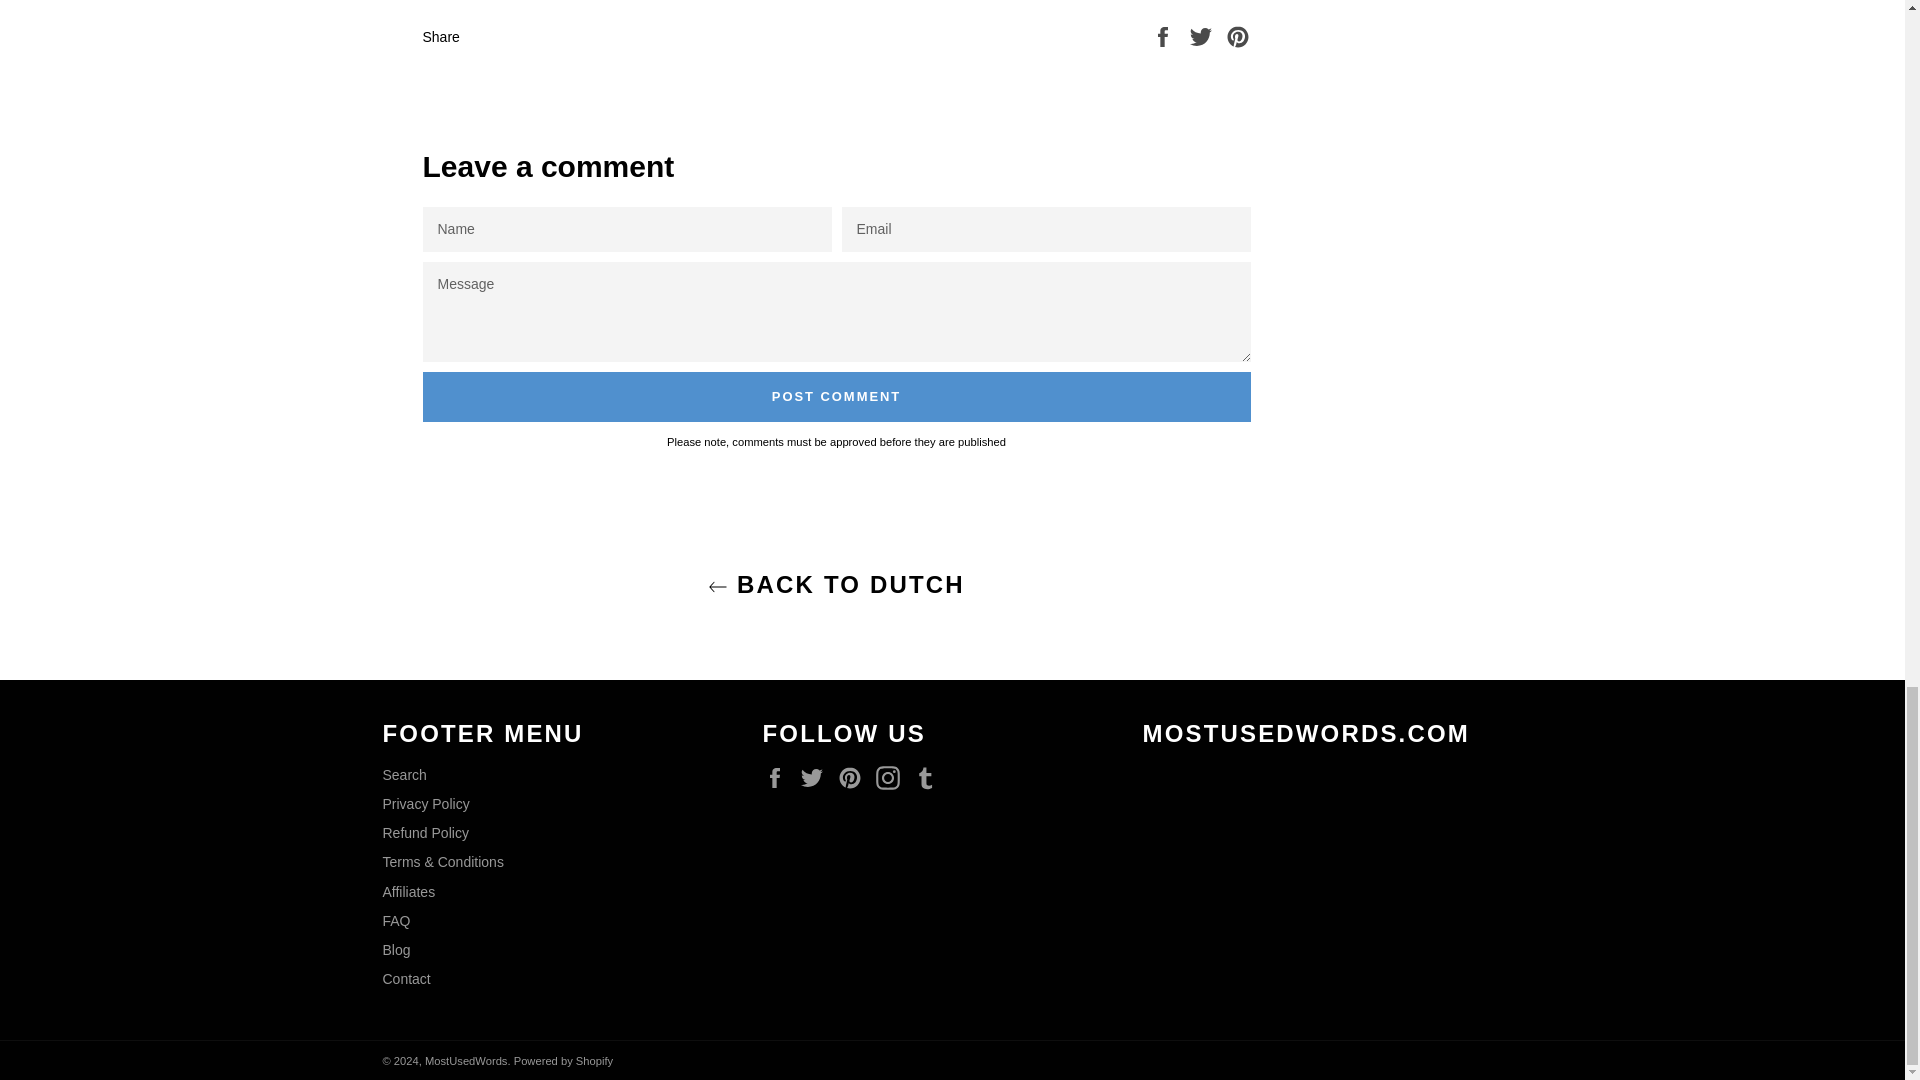 This screenshot has width=1920, height=1080. I want to click on Post comment, so click(836, 396).